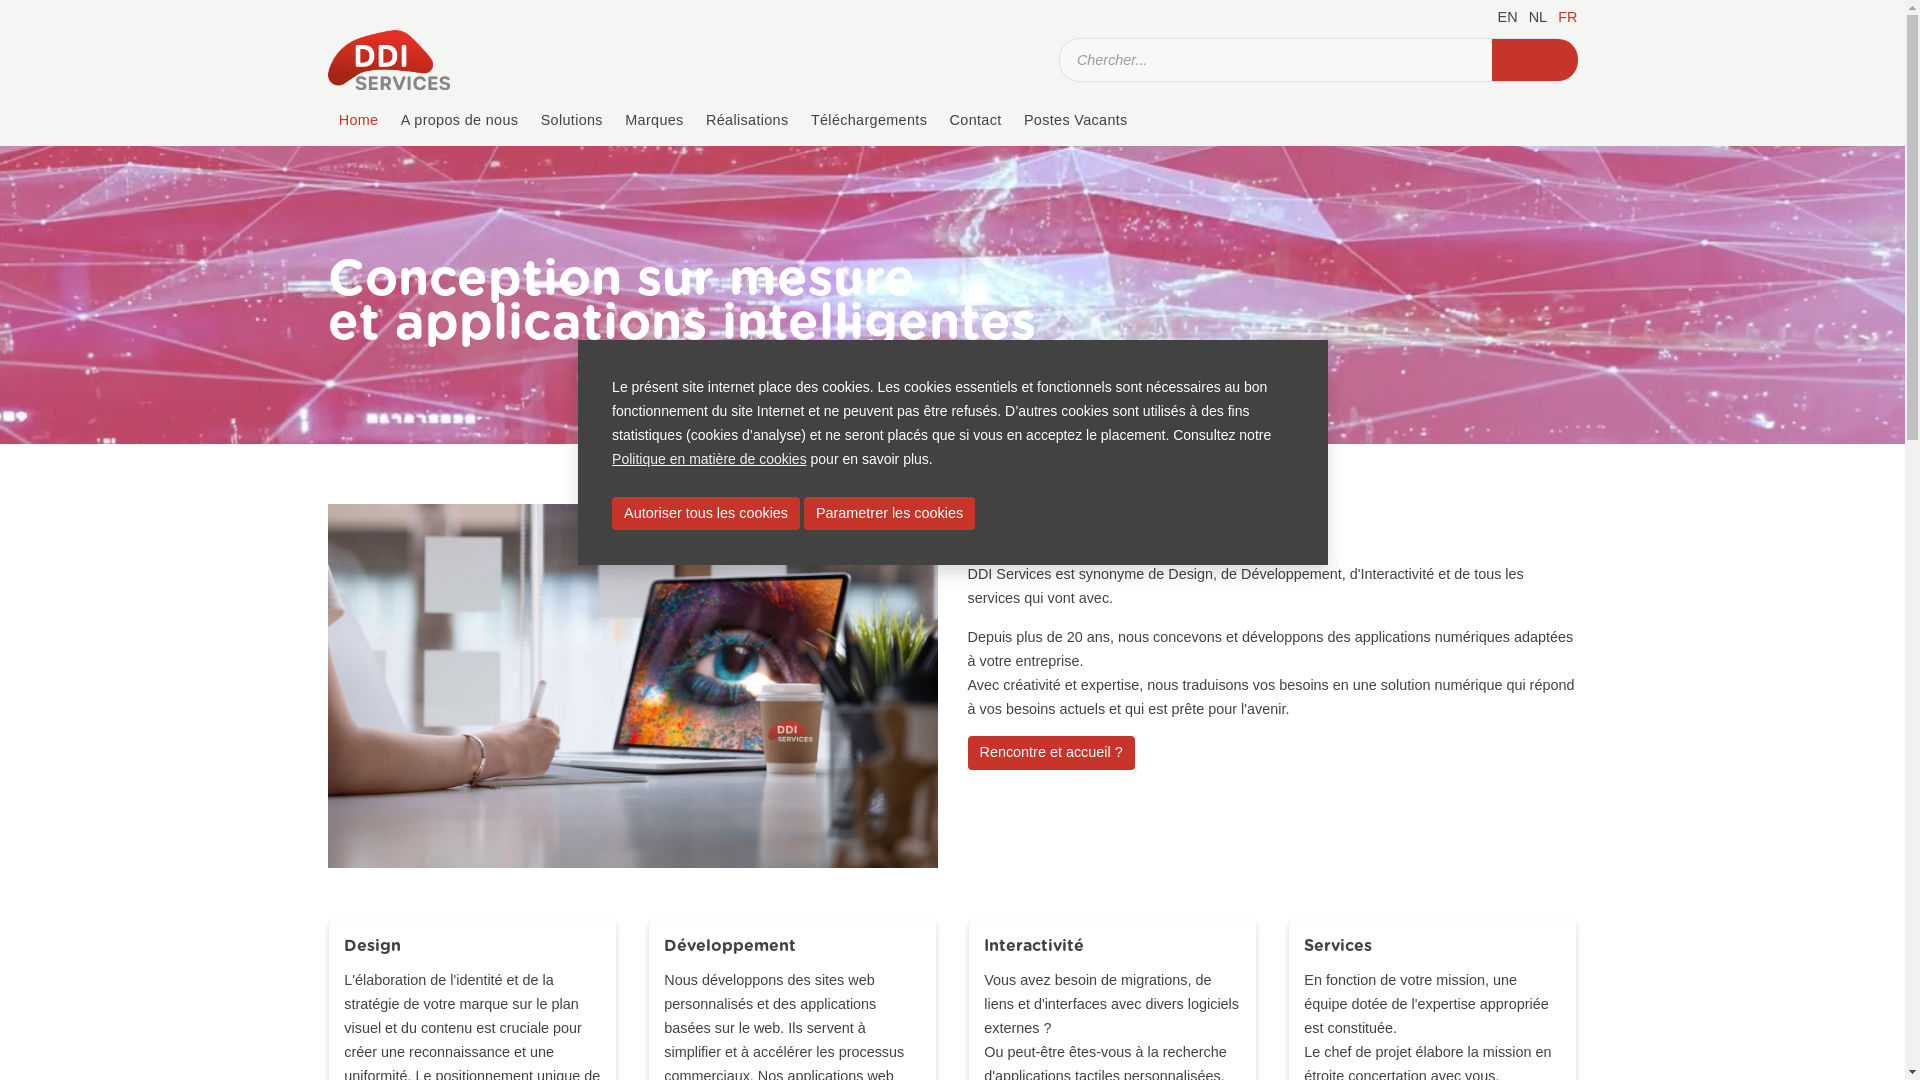 The height and width of the screenshot is (1080, 1920). I want to click on Solutions, so click(572, 121).